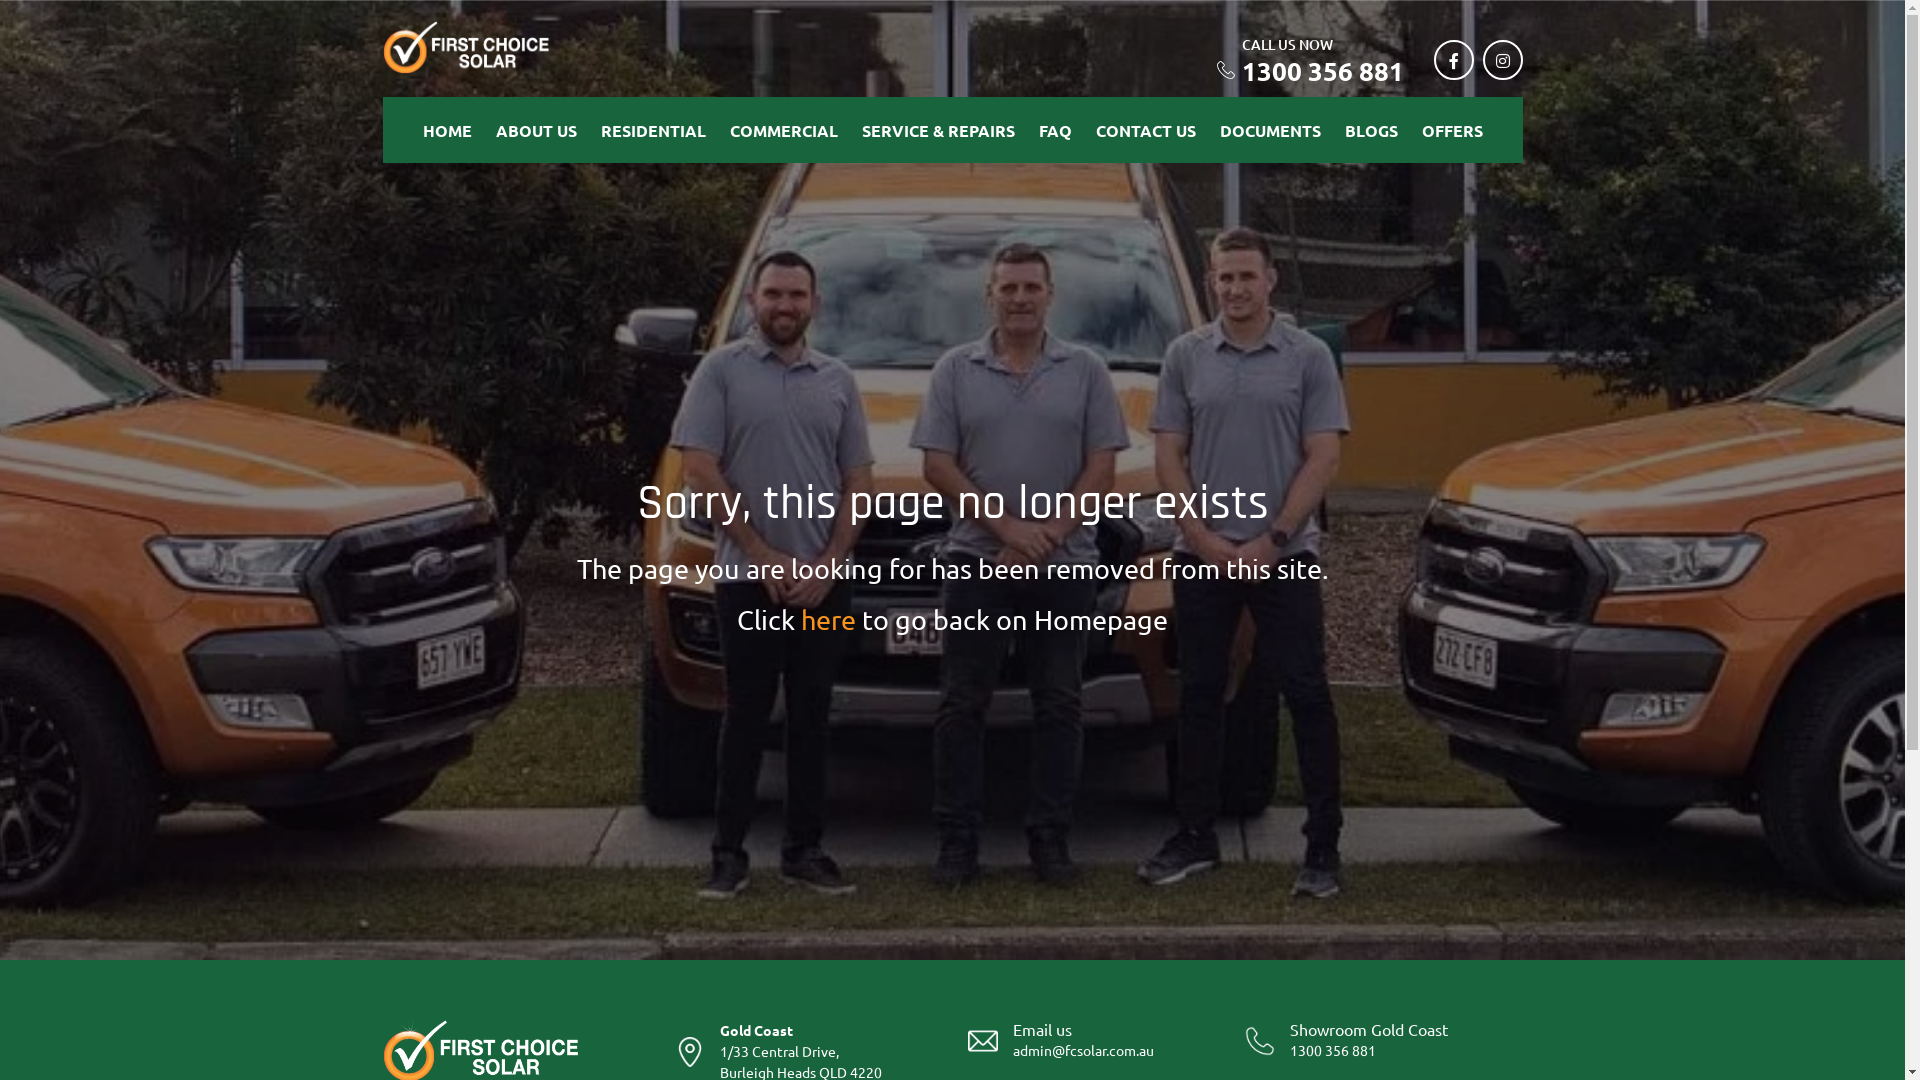 The width and height of the screenshot is (1920, 1080). What do you see at coordinates (536, 131) in the screenshot?
I see `ABOUT US` at bounding box center [536, 131].